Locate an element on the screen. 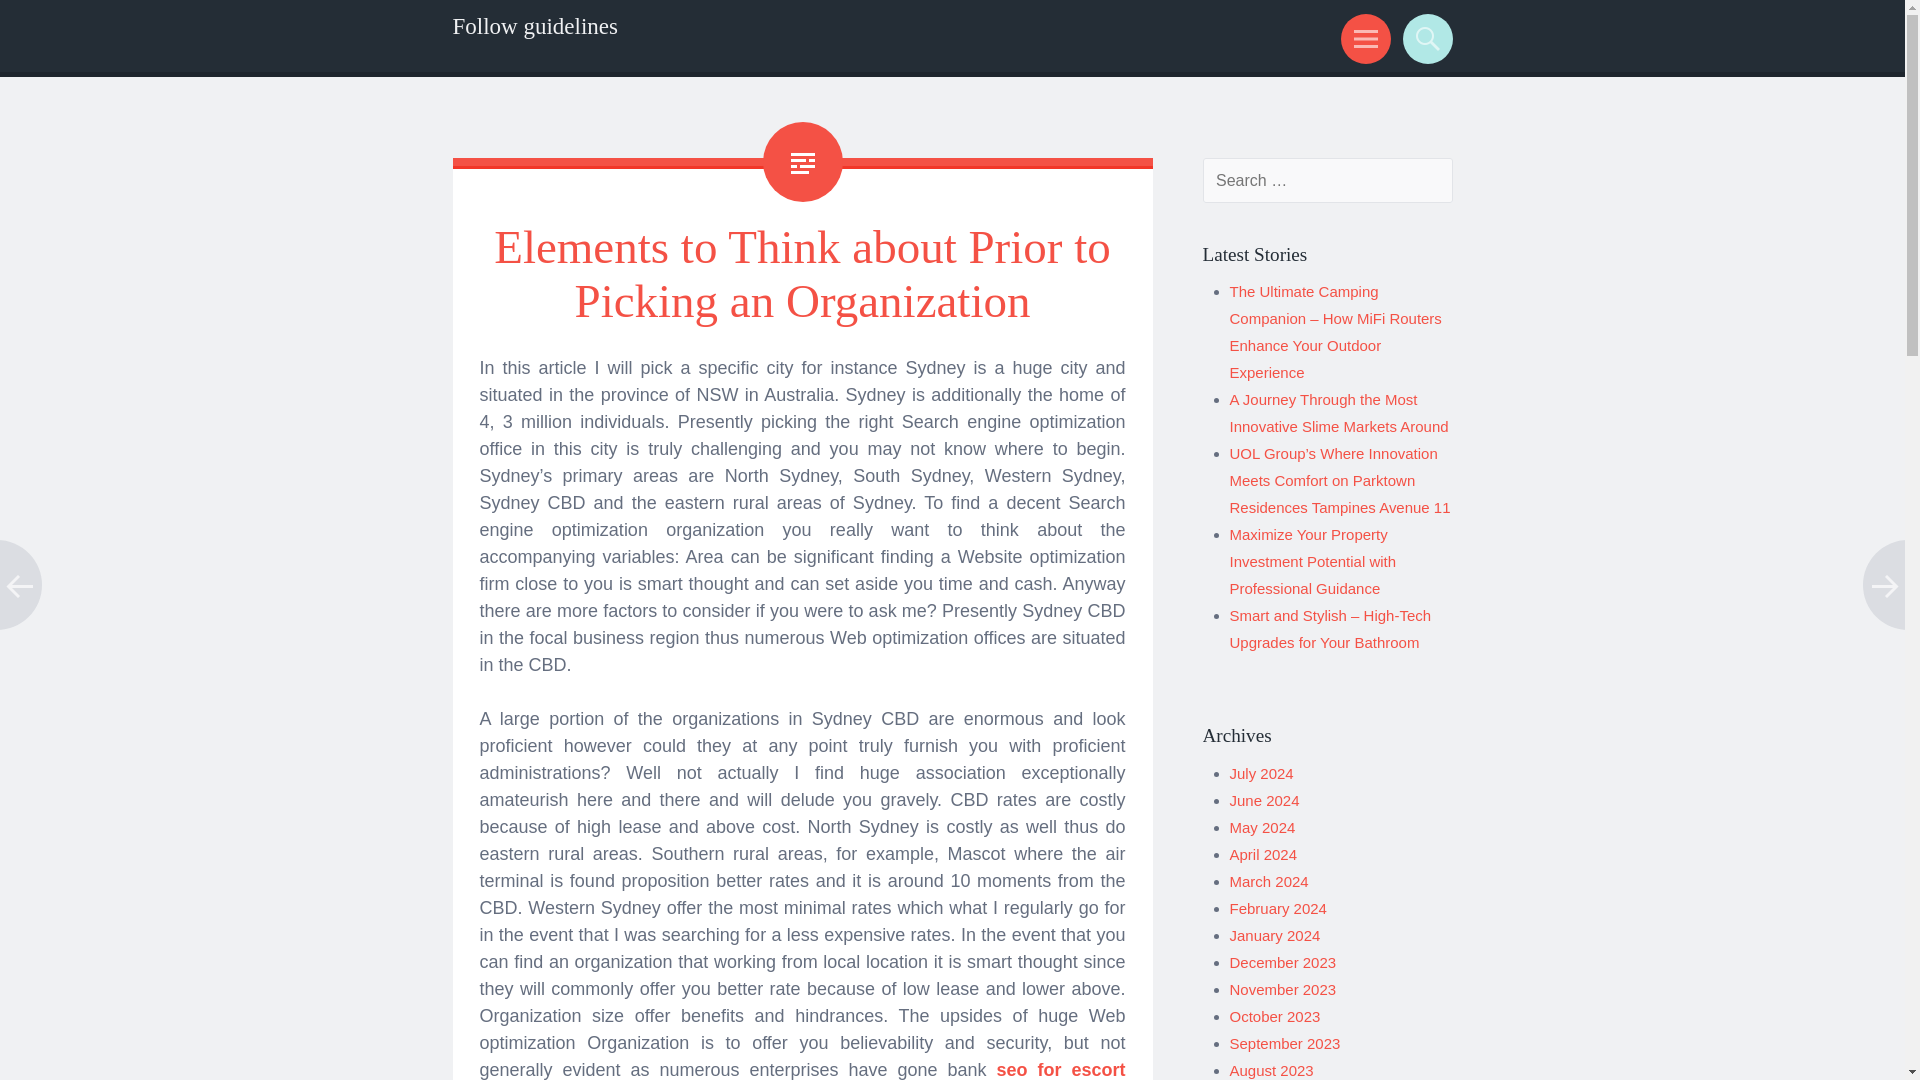 This screenshot has height=1080, width=1920. June 2024 is located at coordinates (1264, 800).